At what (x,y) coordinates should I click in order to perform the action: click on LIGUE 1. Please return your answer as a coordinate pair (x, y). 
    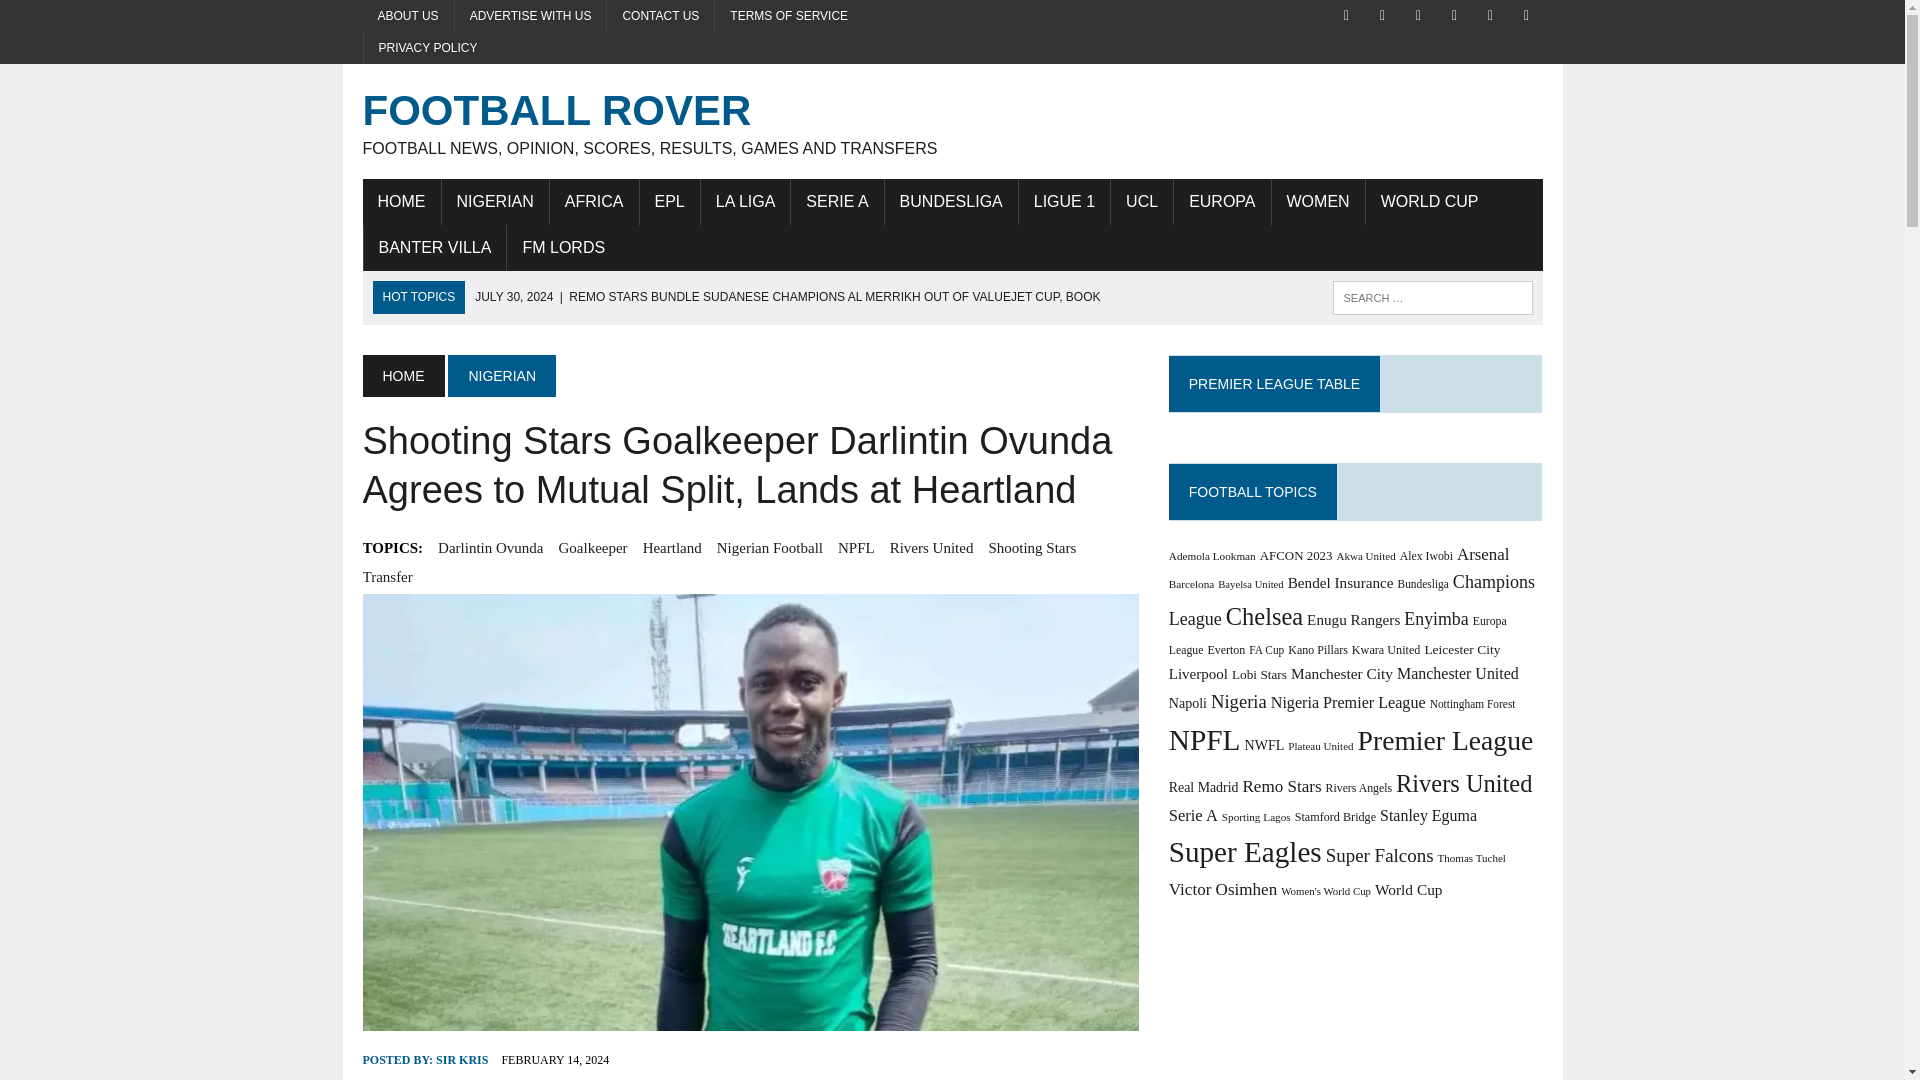
    Looking at the image, I should click on (1064, 202).